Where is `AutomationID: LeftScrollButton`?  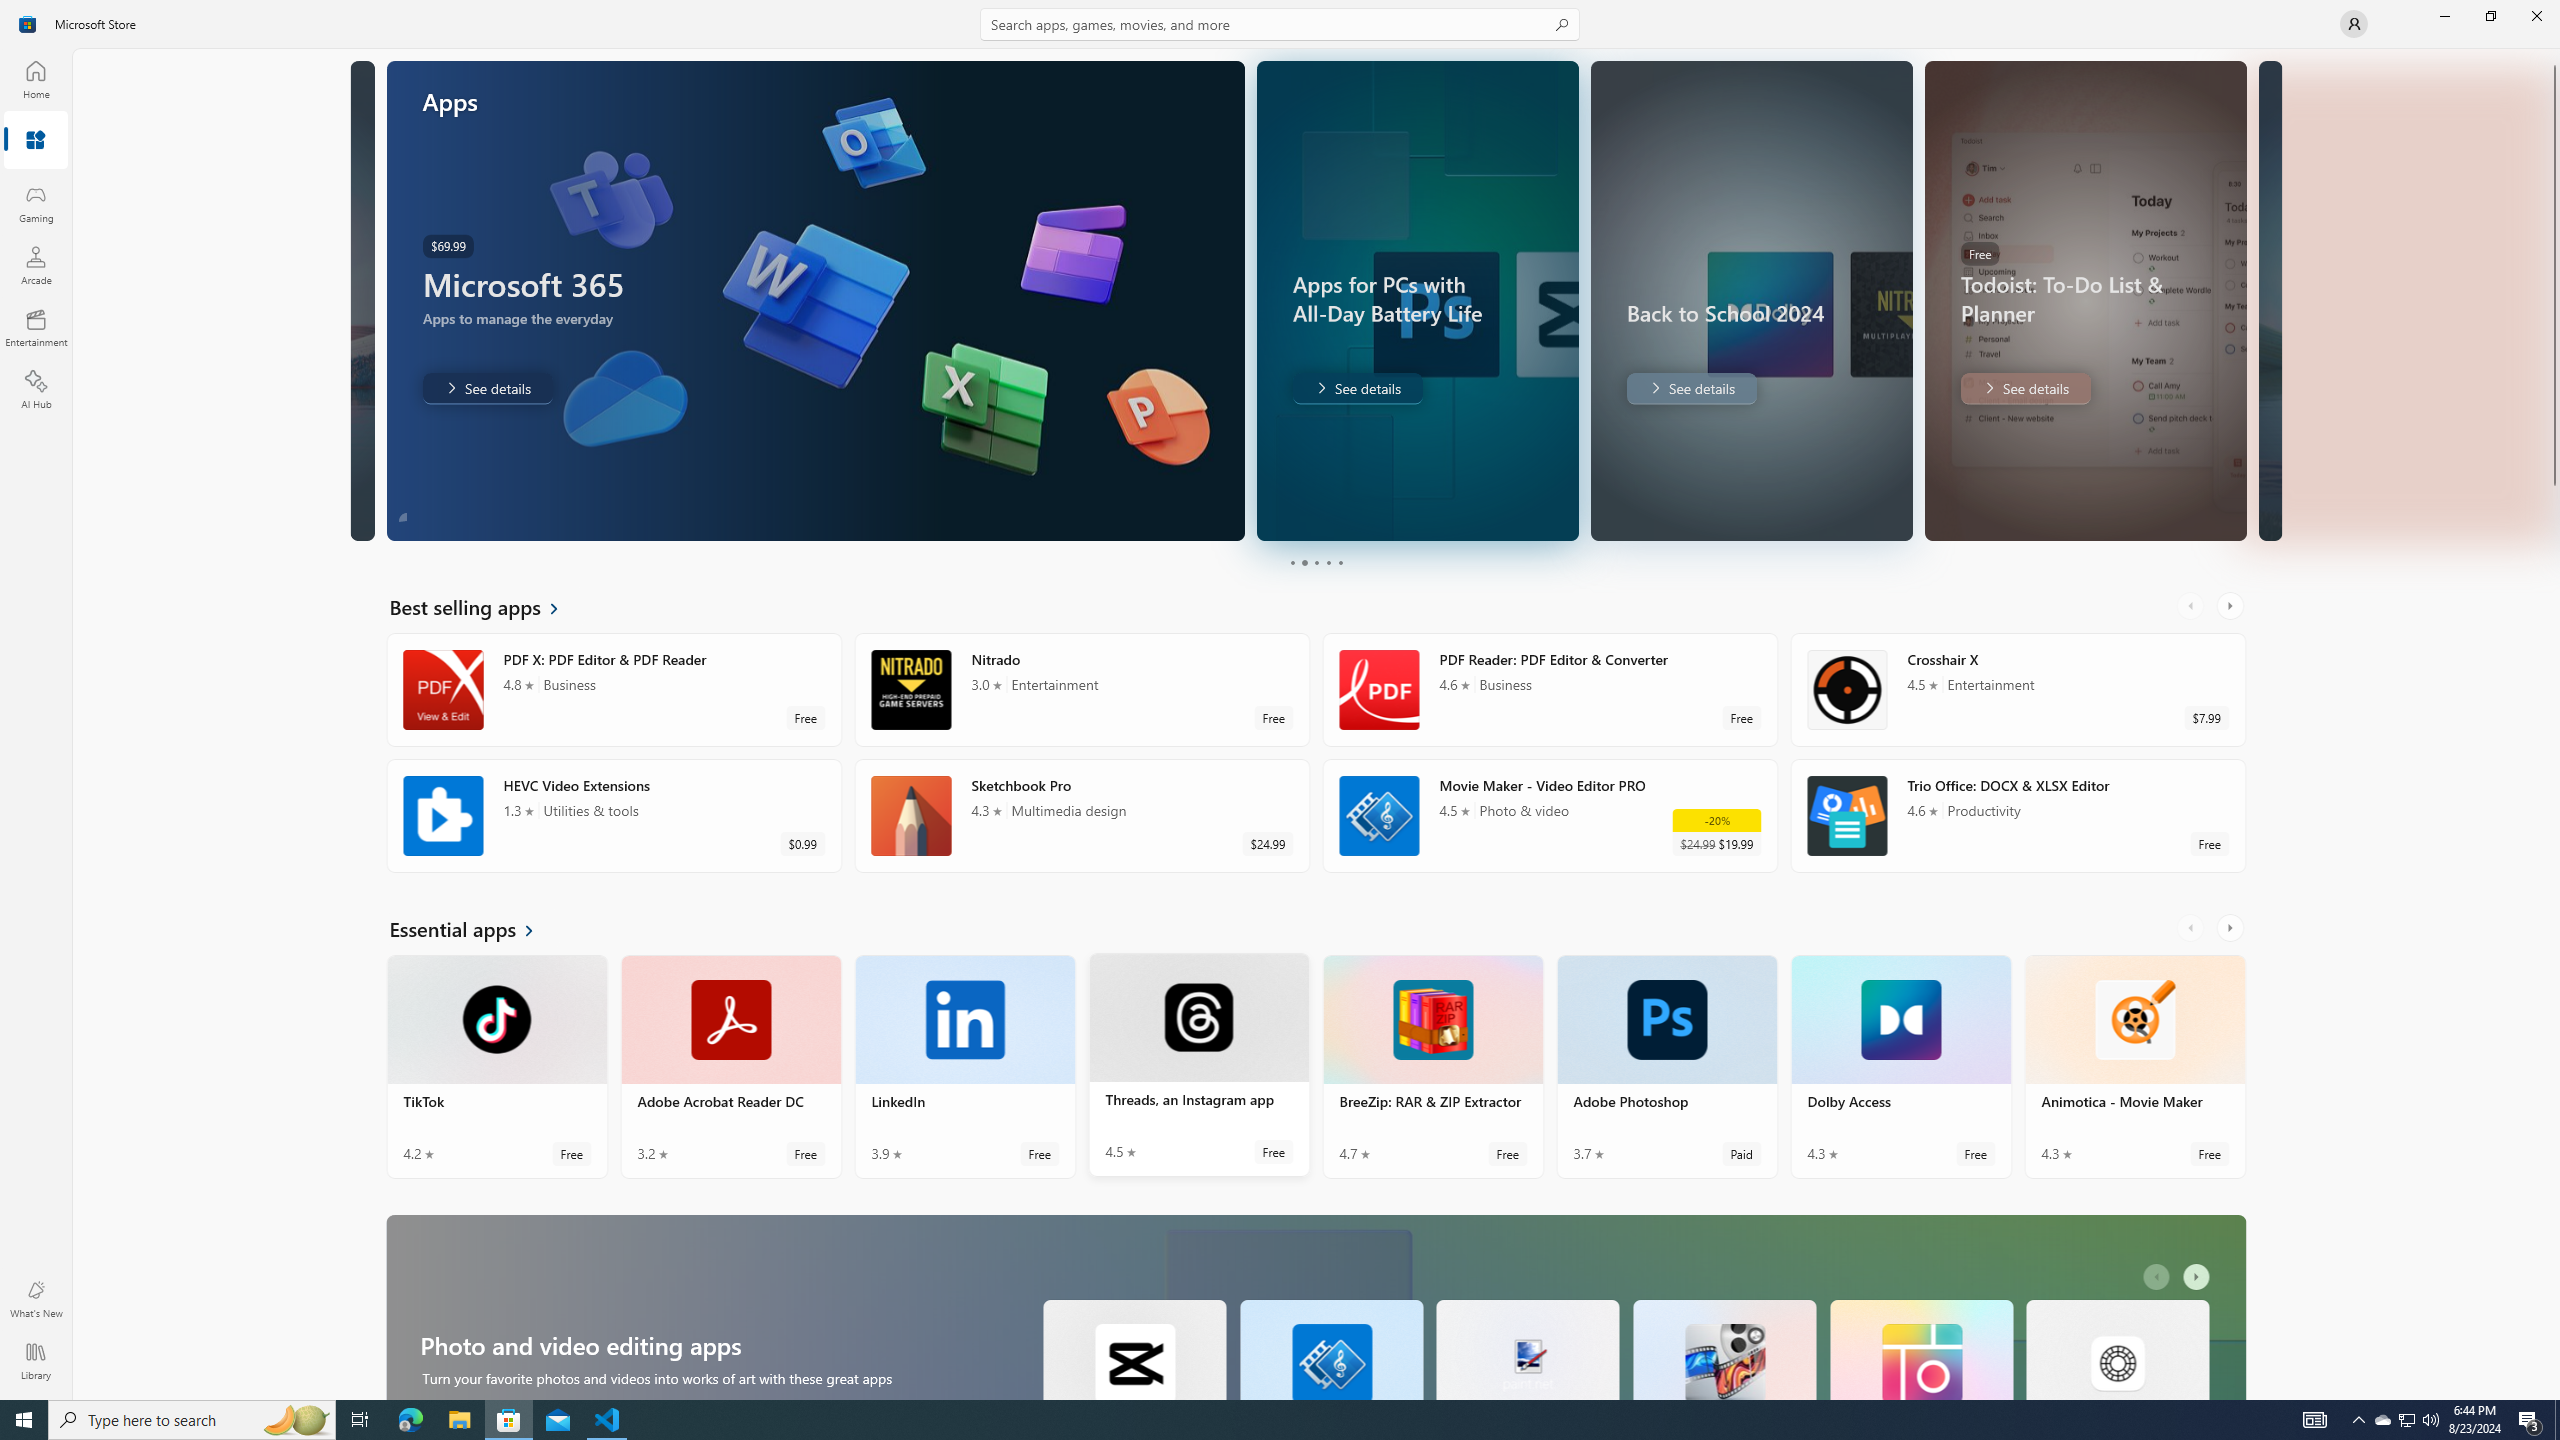
AutomationID: LeftScrollButton is located at coordinates (2159, 1380).